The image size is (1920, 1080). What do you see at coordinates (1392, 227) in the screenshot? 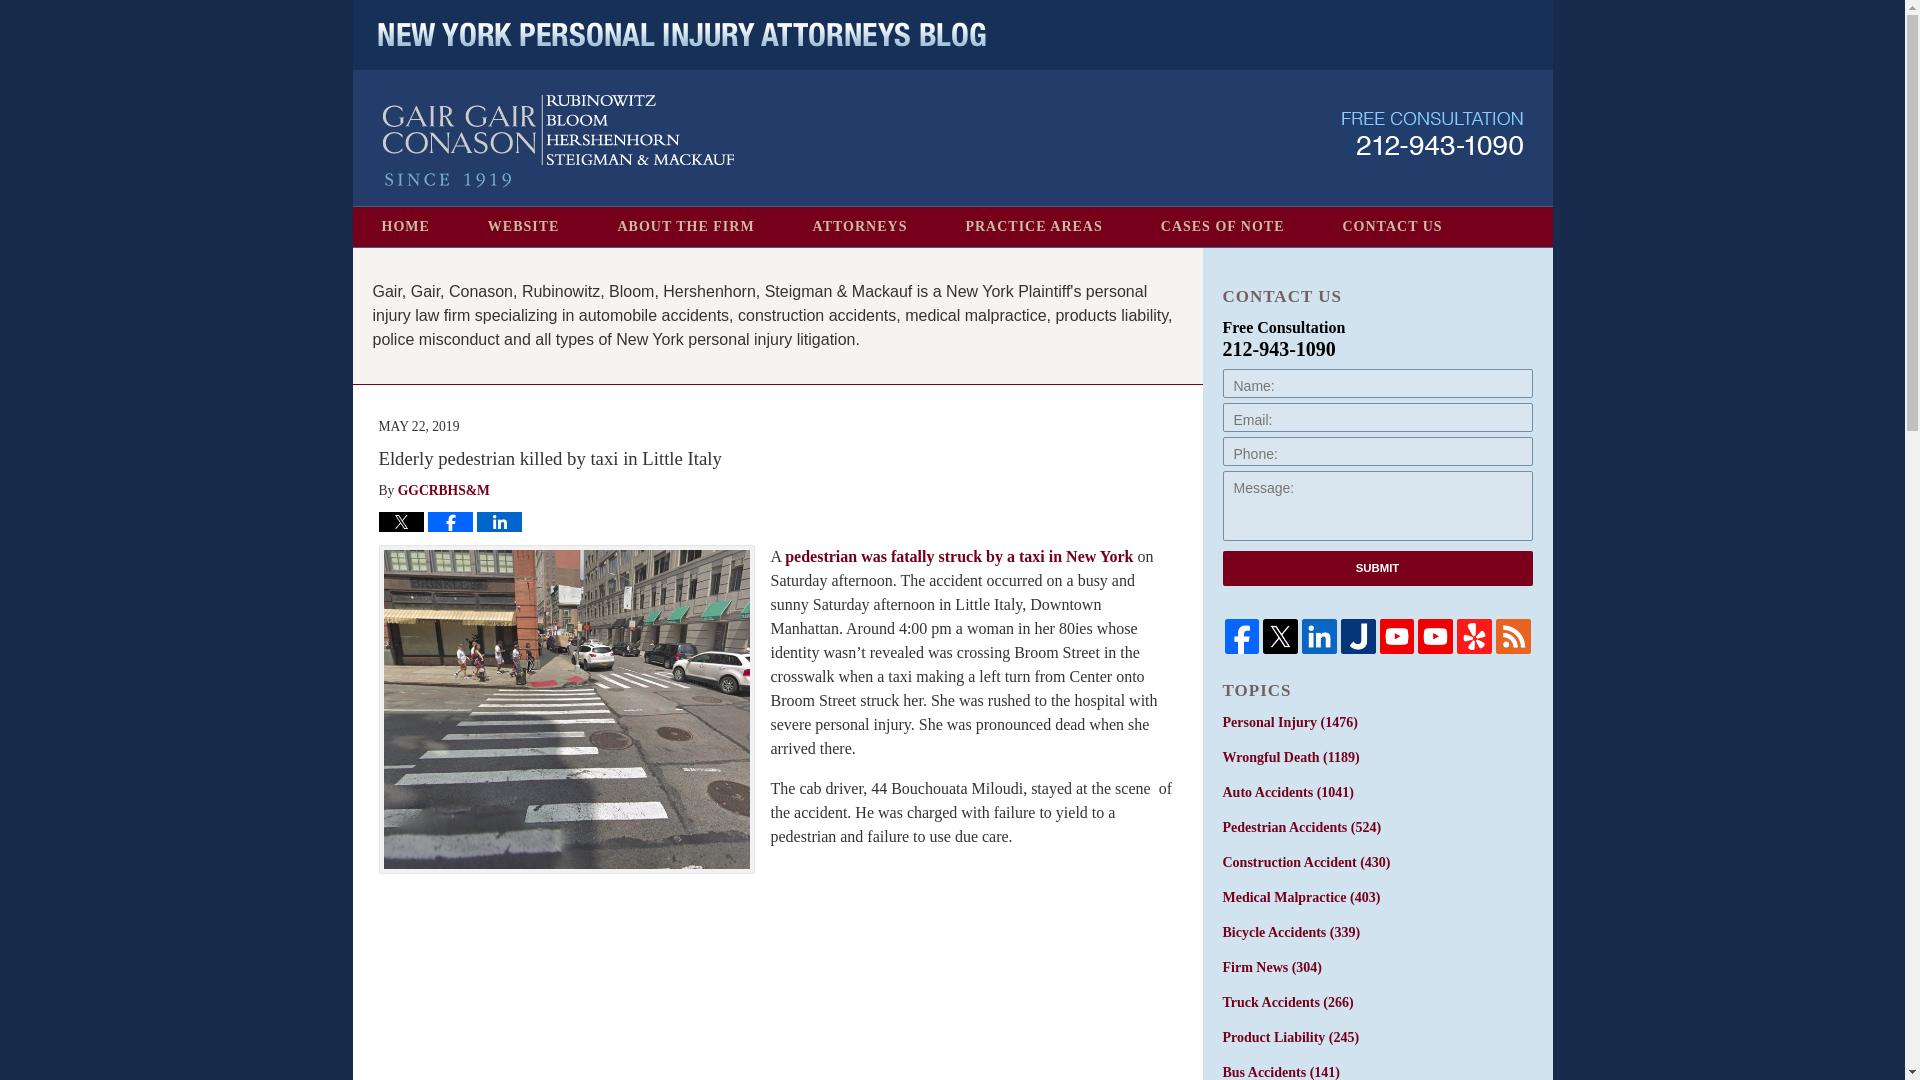
I see `CONTACT US` at bounding box center [1392, 227].